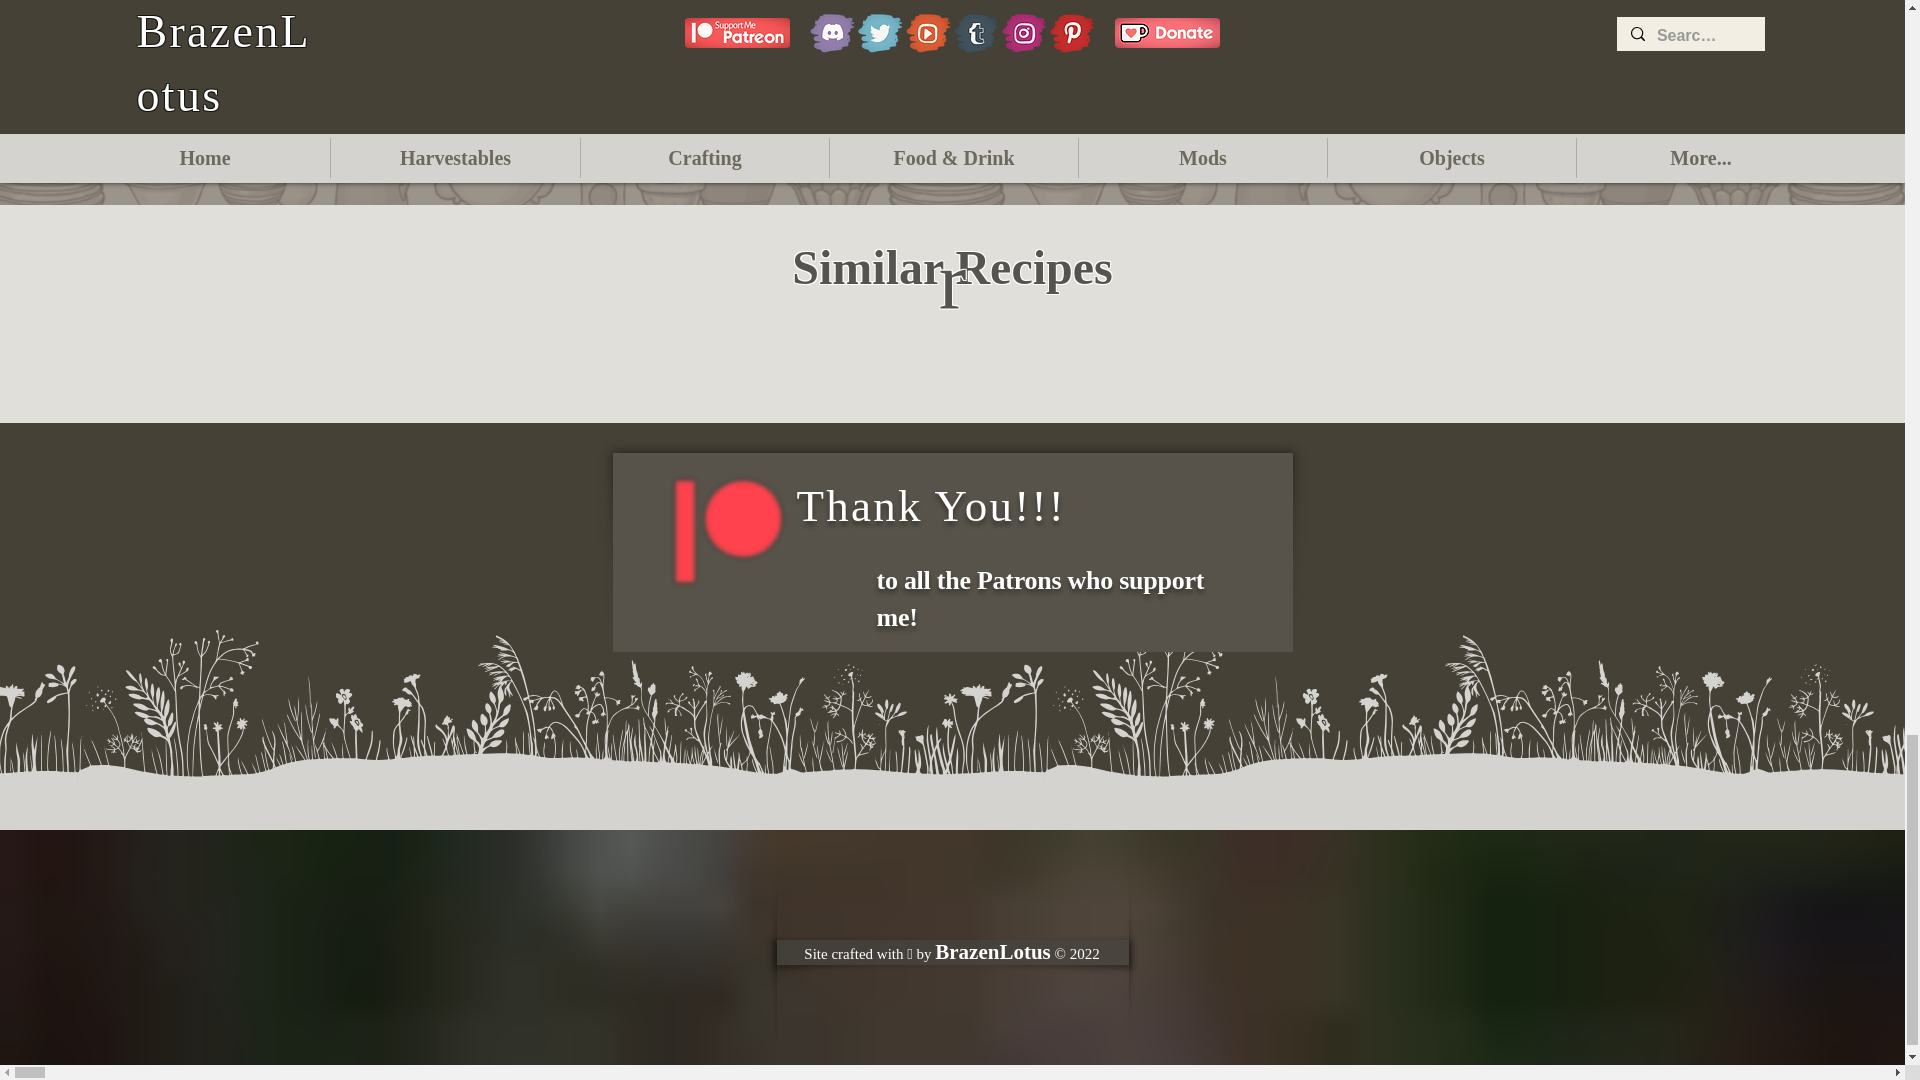  I want to click on to all the Patrons who support me!, so click(1039, 598).